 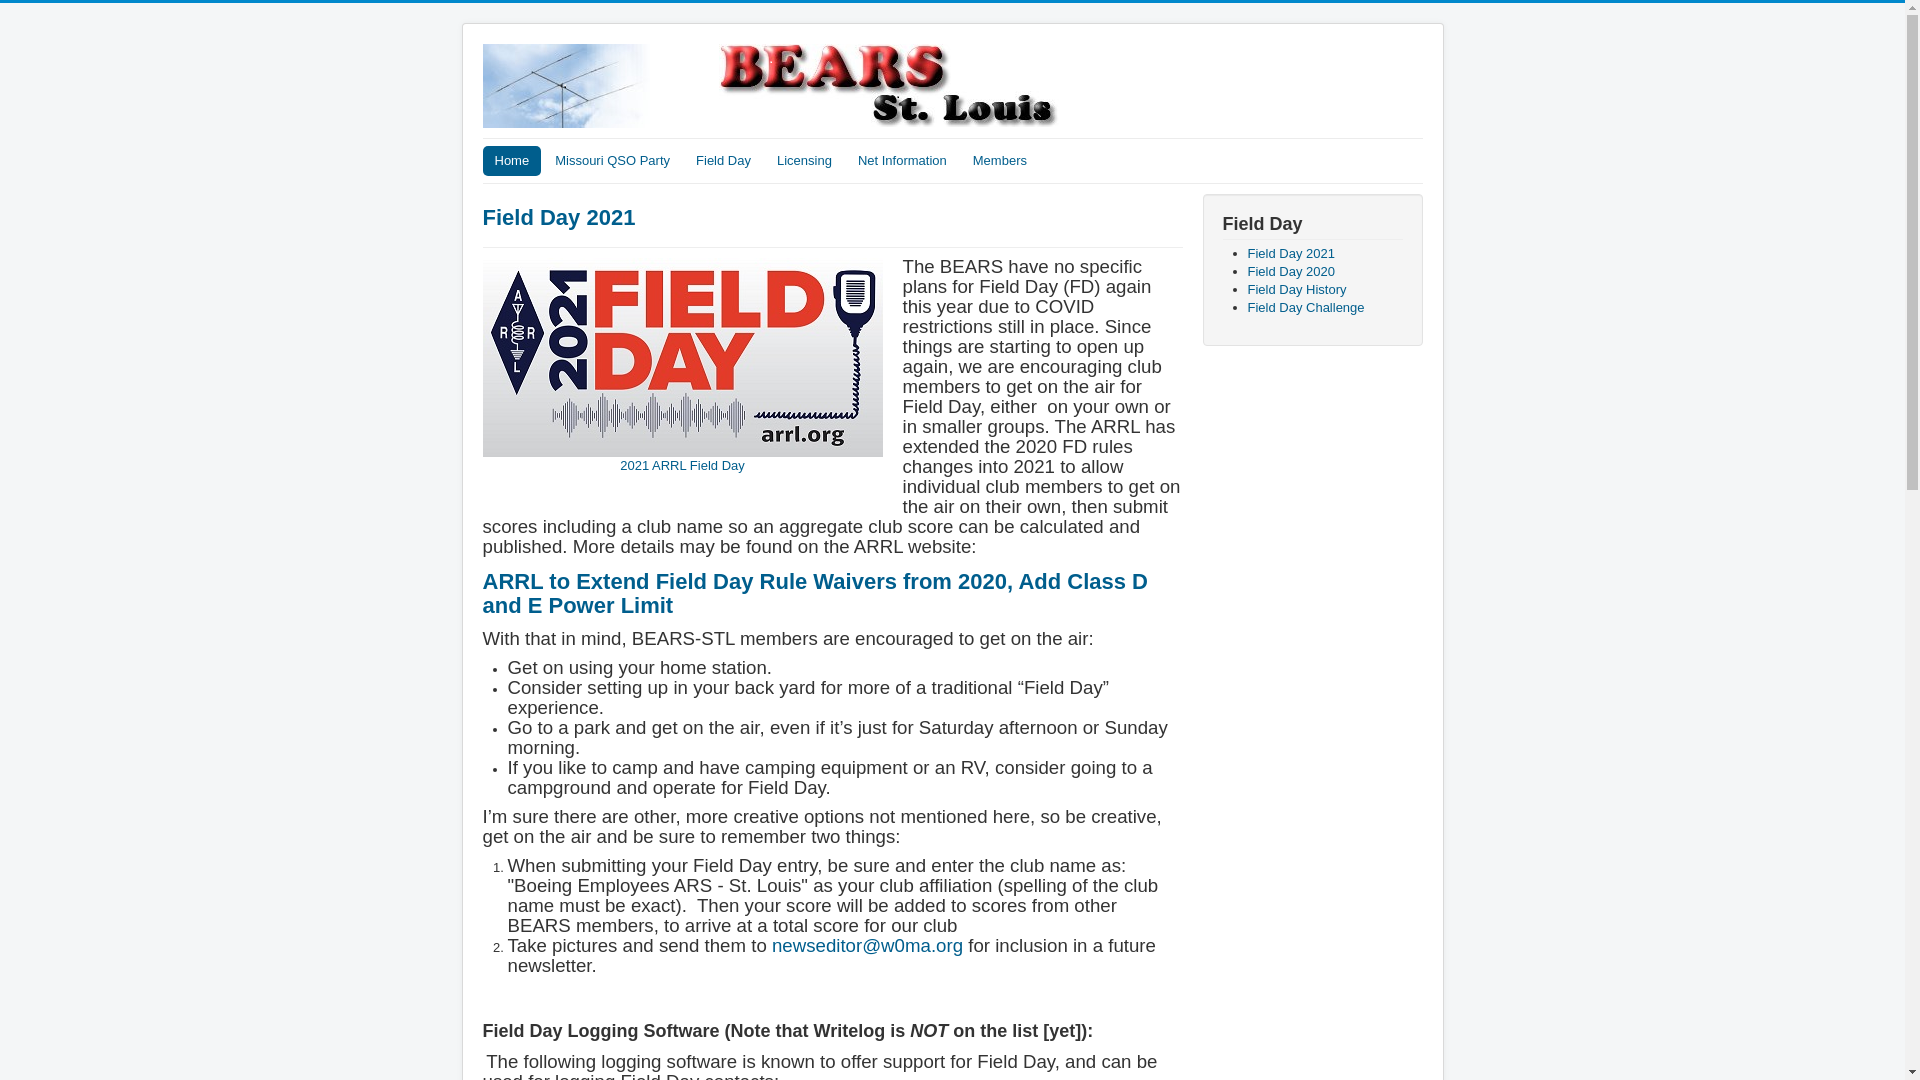 What do you see at coordinates (612, 160) in the screenshot?
I see `Missouri QSO Party` at bounding box center [612, 160].